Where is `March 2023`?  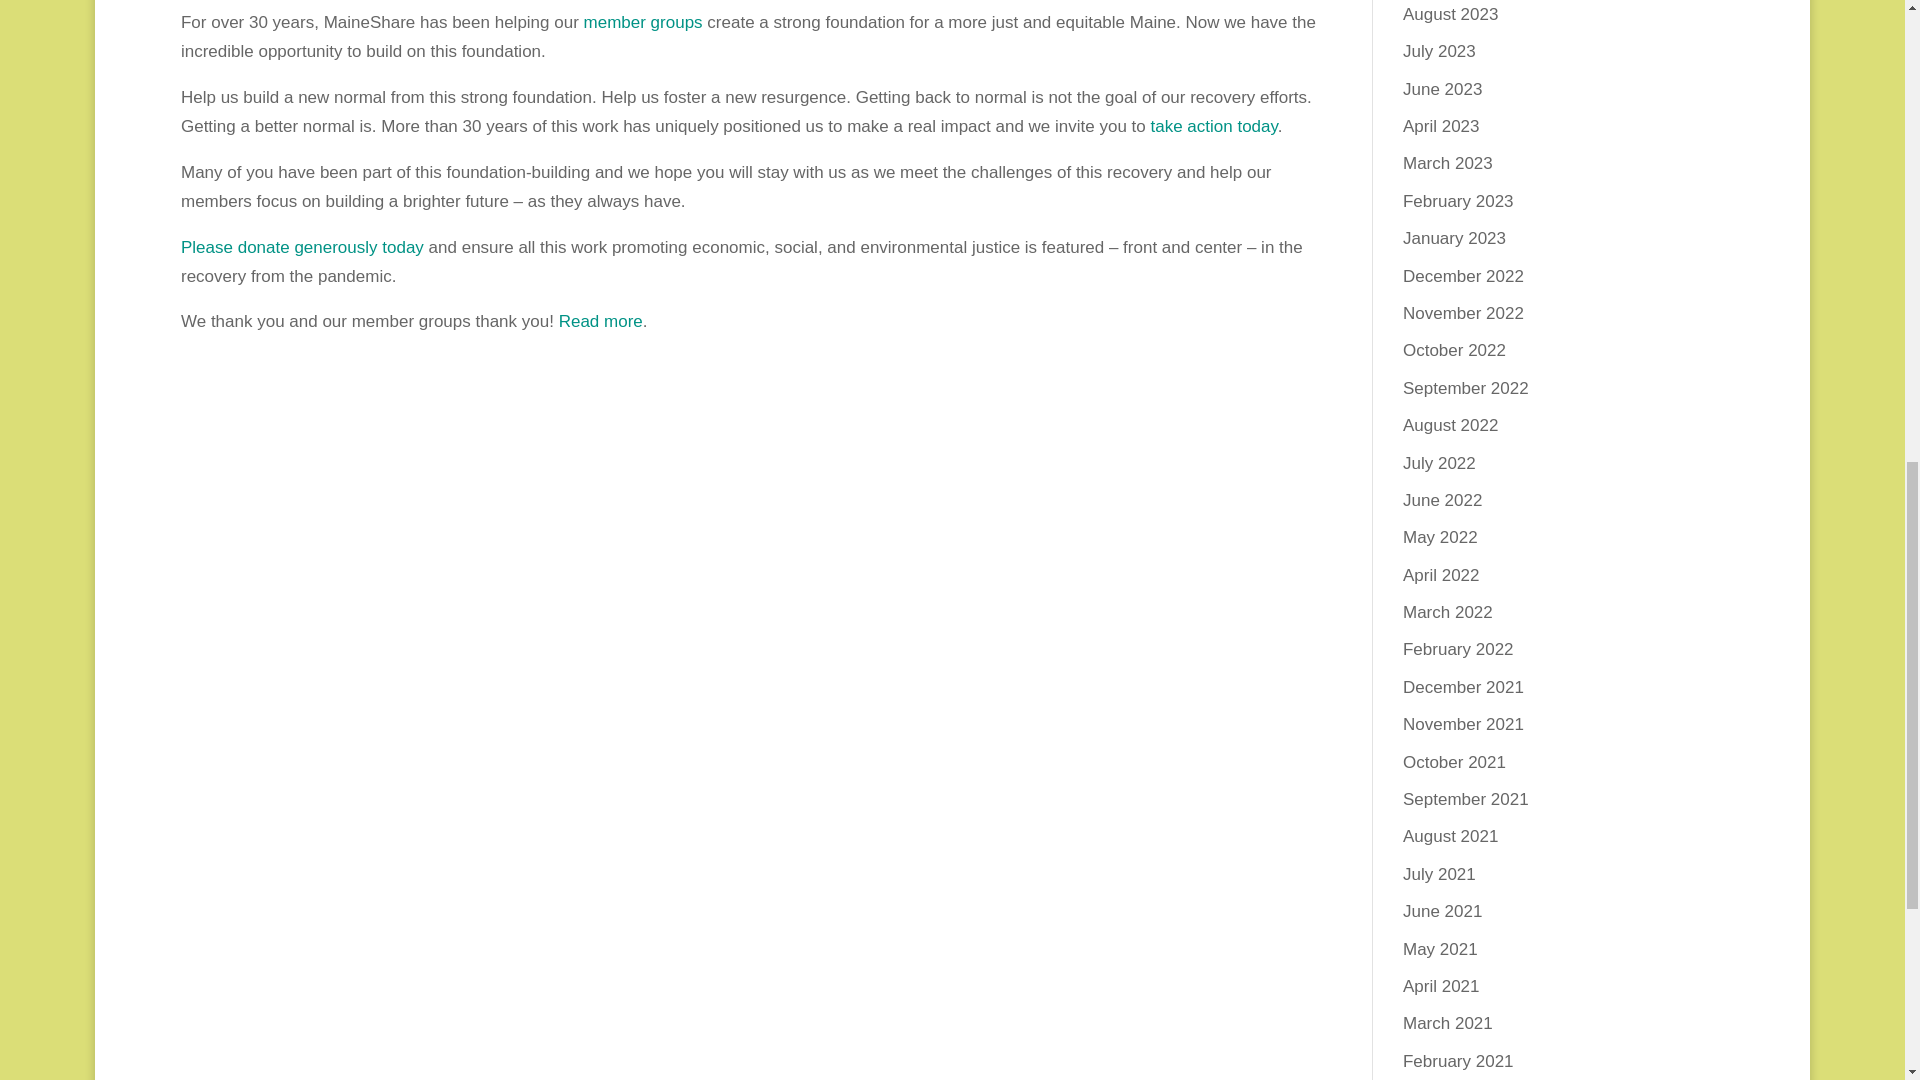
March 2023 is located at coordinates (1448, 163).